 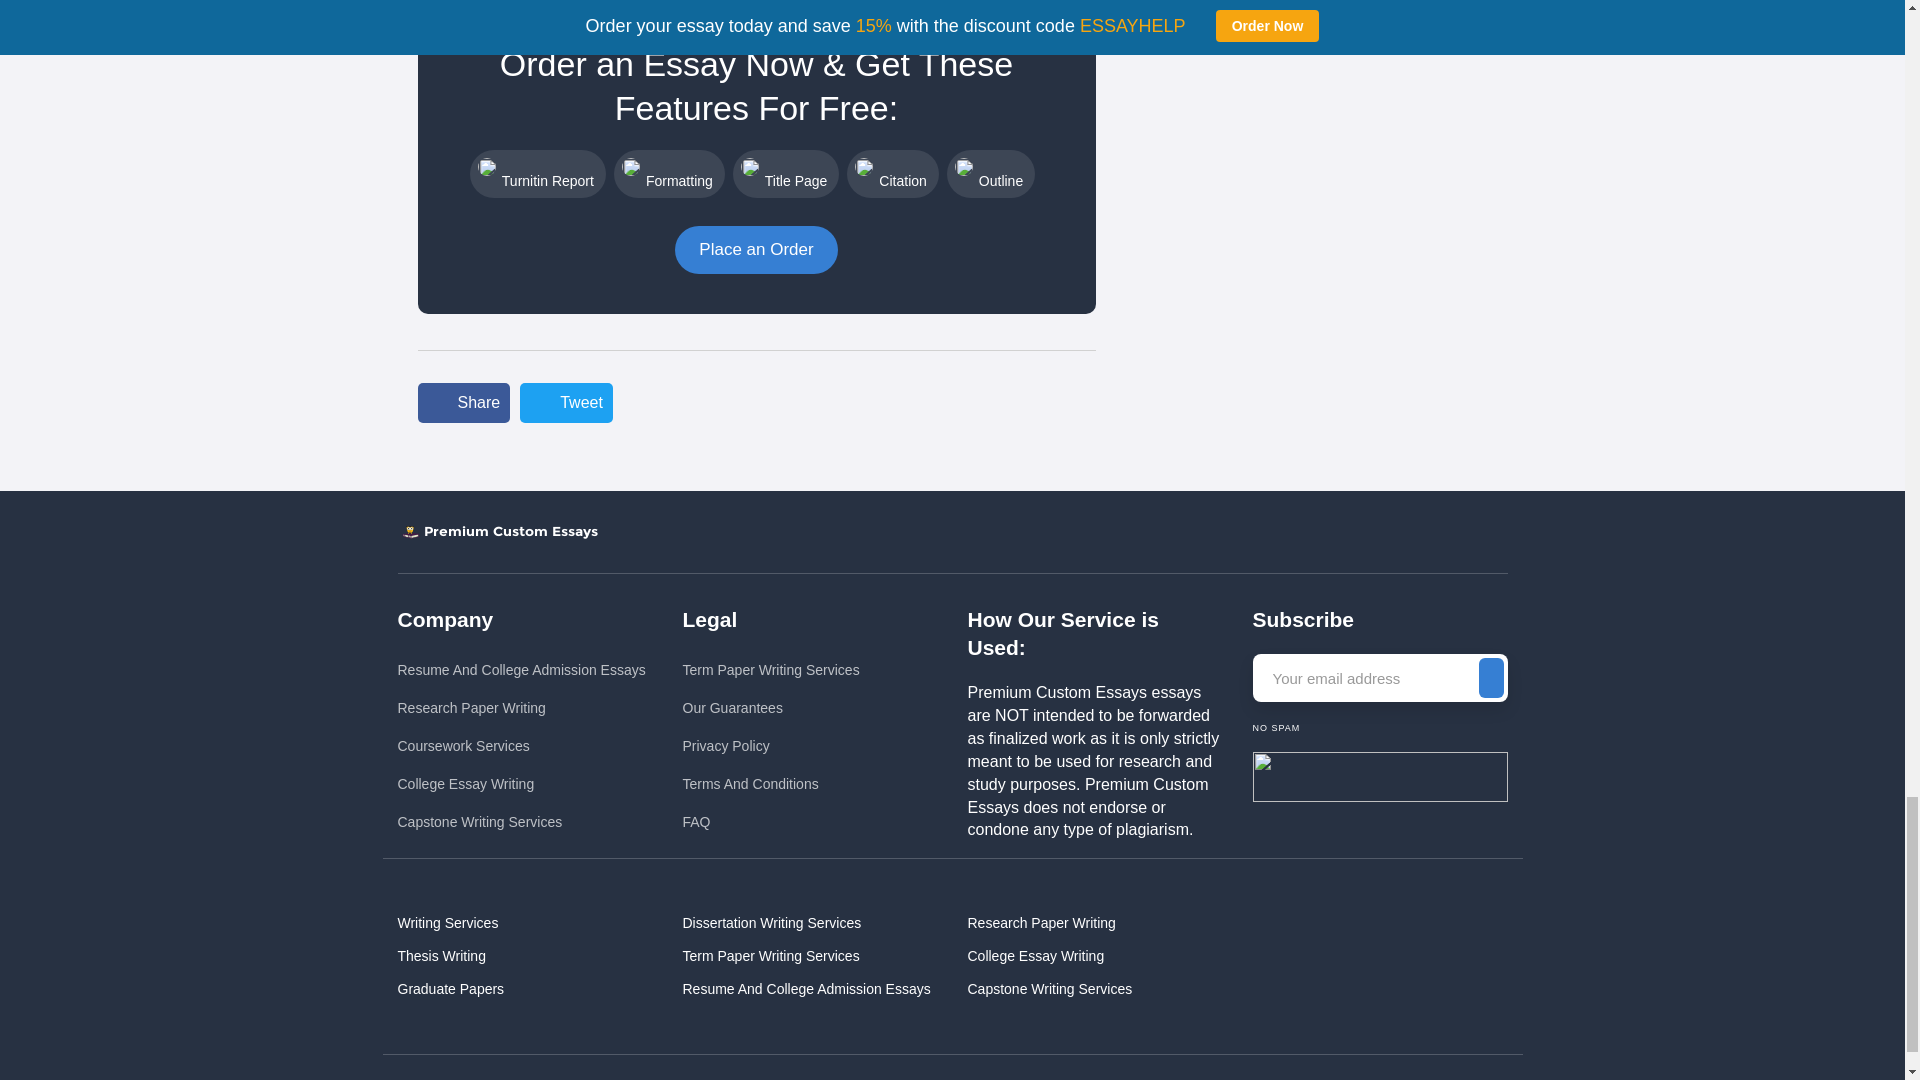 I want to click on Coursework Services, so click(x=521, y=746).